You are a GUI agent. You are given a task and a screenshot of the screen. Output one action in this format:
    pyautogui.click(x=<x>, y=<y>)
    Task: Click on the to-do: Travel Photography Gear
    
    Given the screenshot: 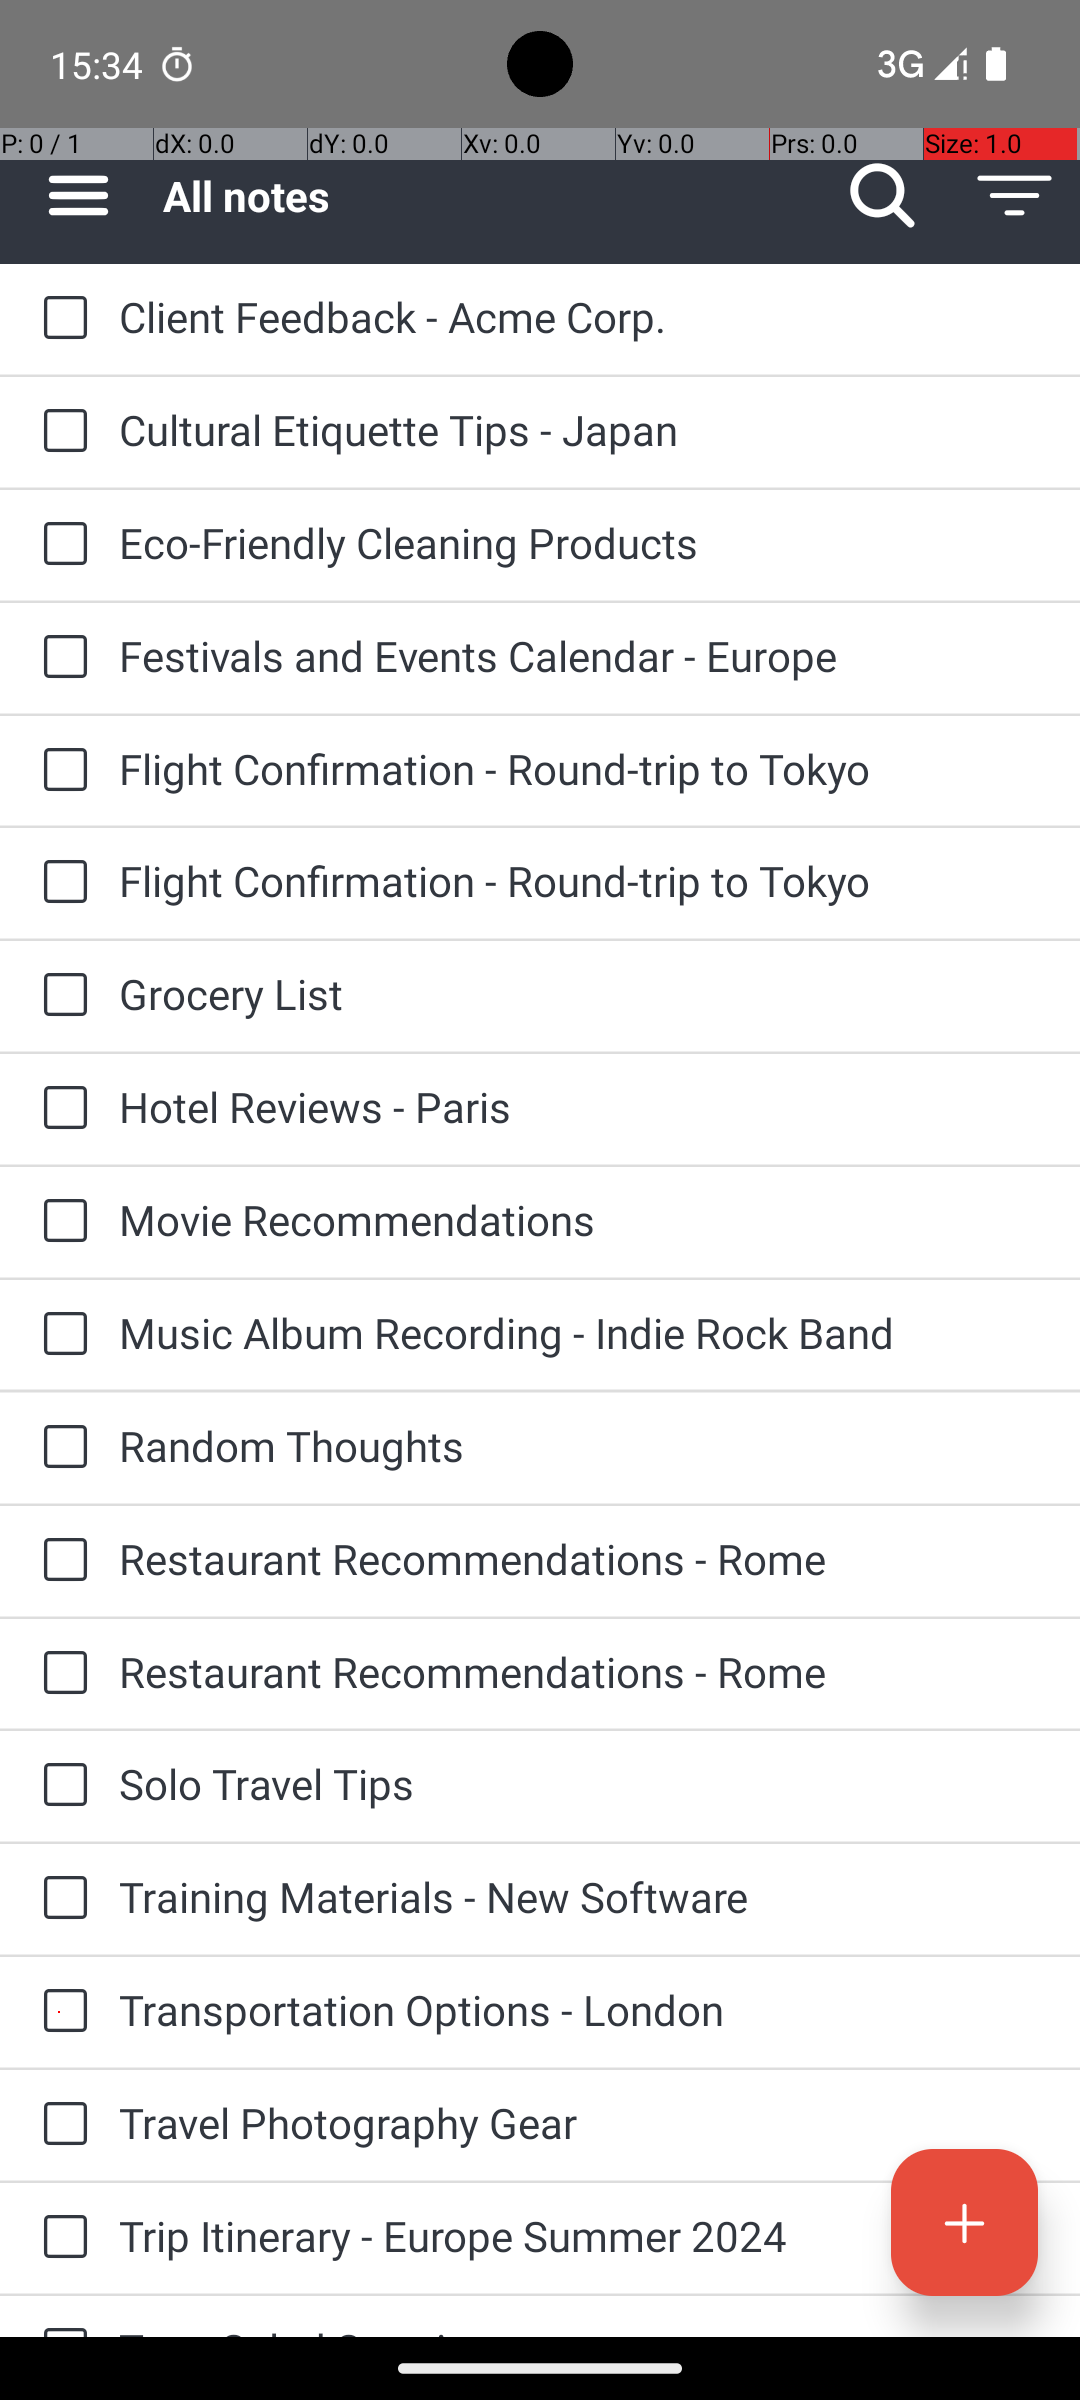 What is the action you would take?
    pyautogui.click(x=60, y=2125)
    